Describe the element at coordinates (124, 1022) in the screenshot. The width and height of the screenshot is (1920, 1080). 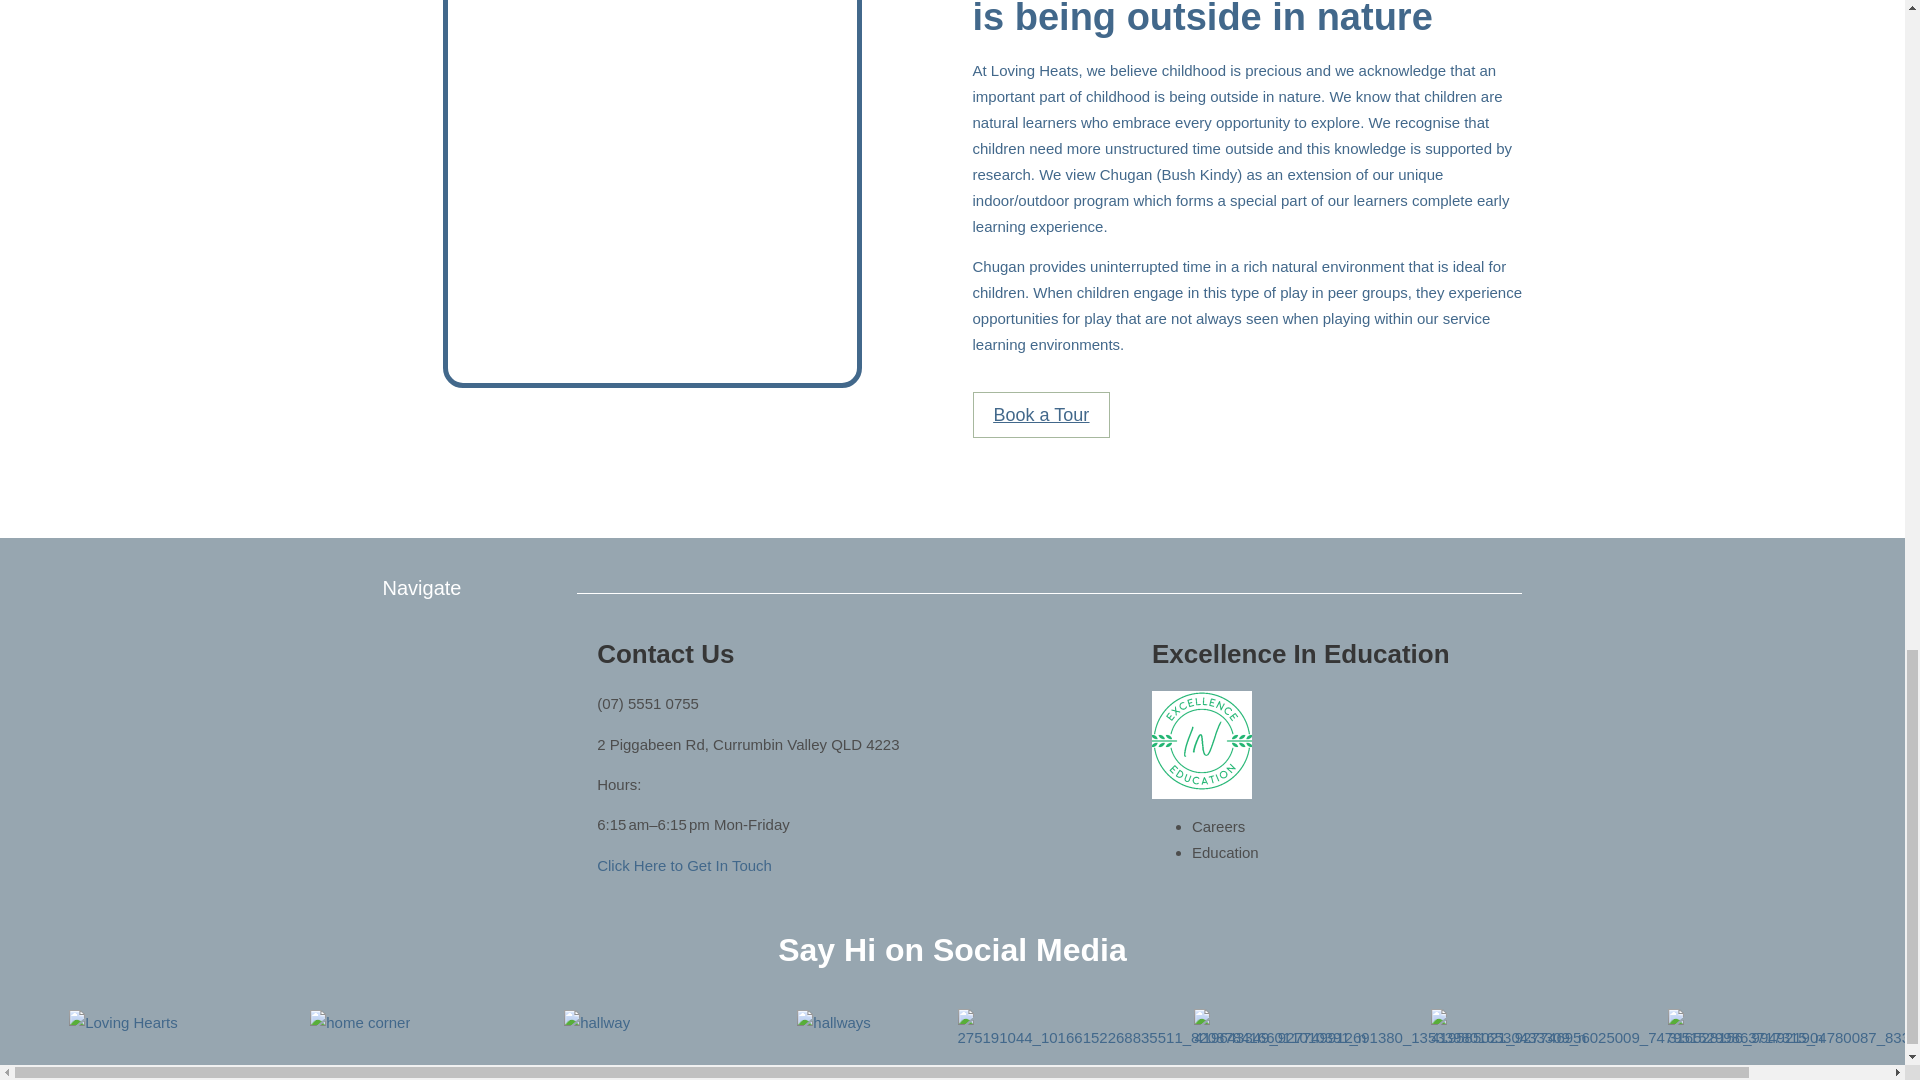
I see `Loving Hearts` at that location.